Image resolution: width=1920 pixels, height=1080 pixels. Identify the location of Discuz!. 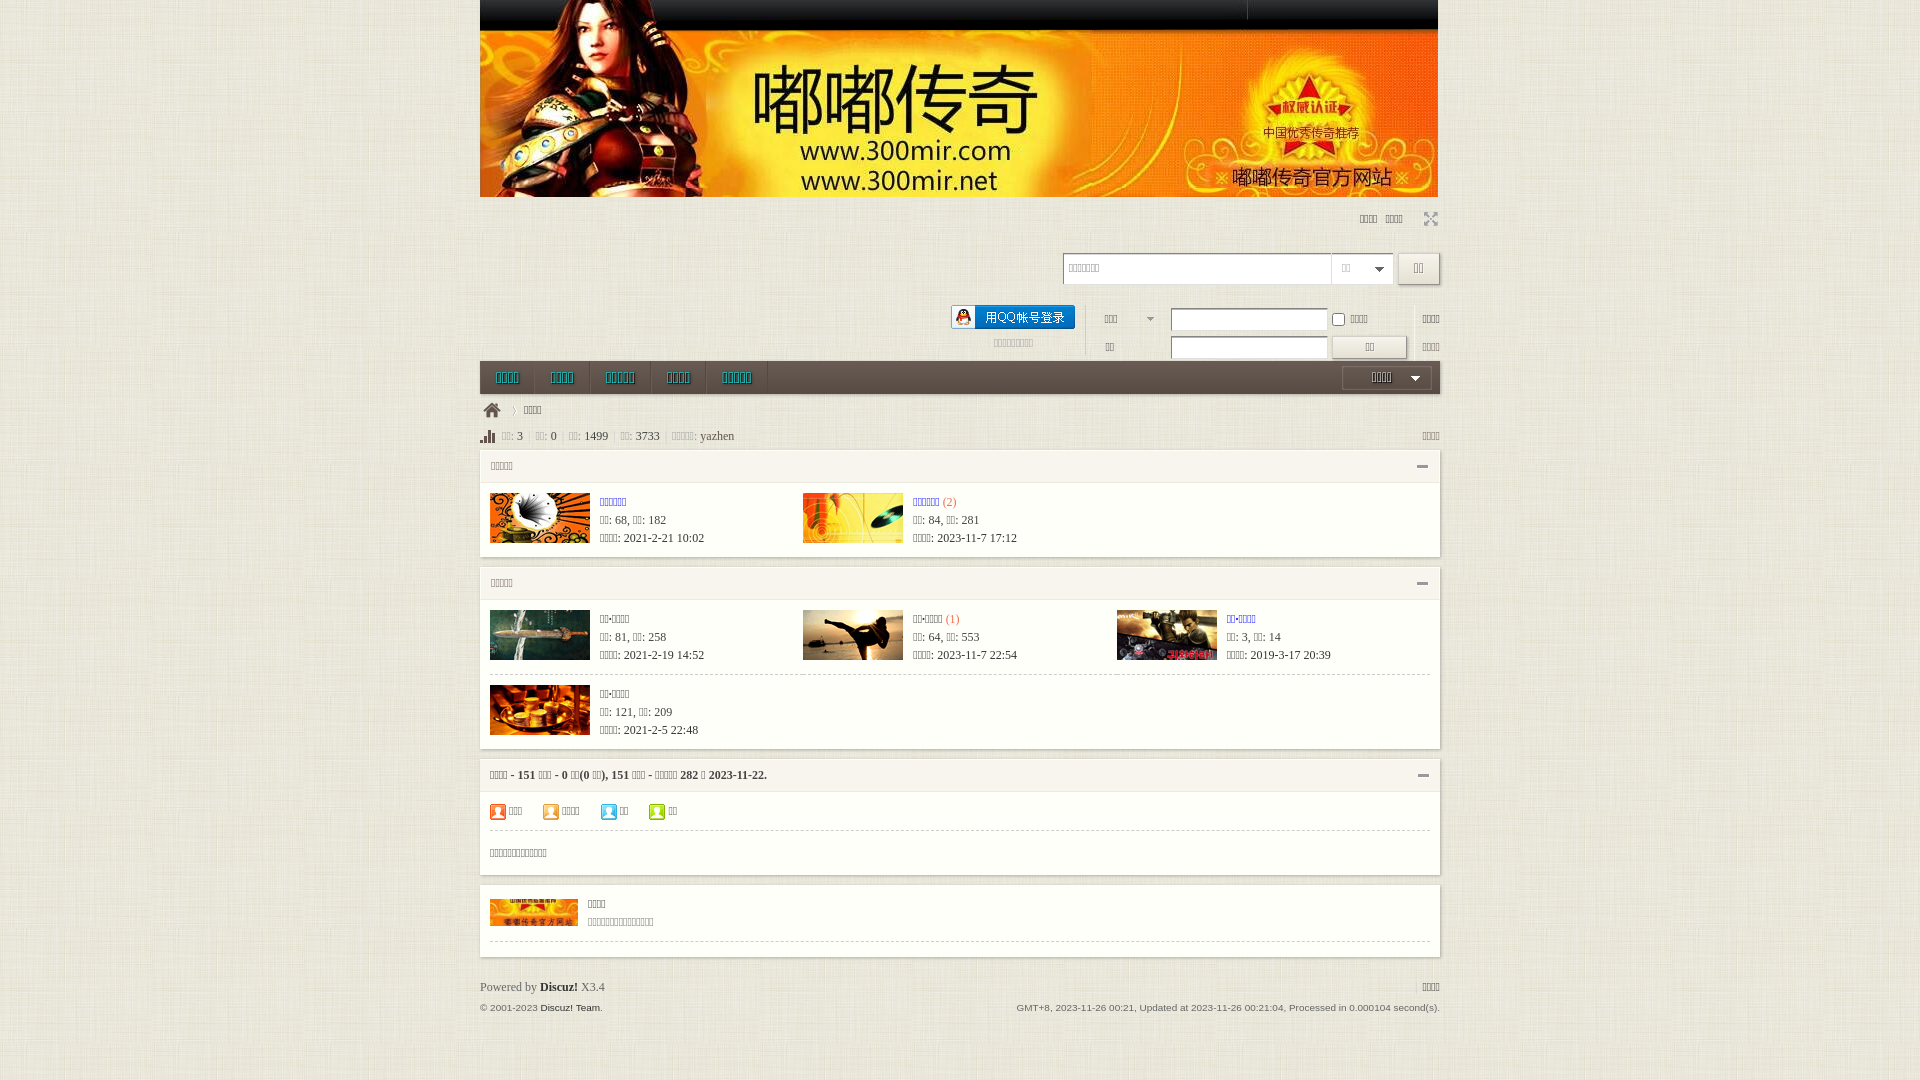
(559, 987).